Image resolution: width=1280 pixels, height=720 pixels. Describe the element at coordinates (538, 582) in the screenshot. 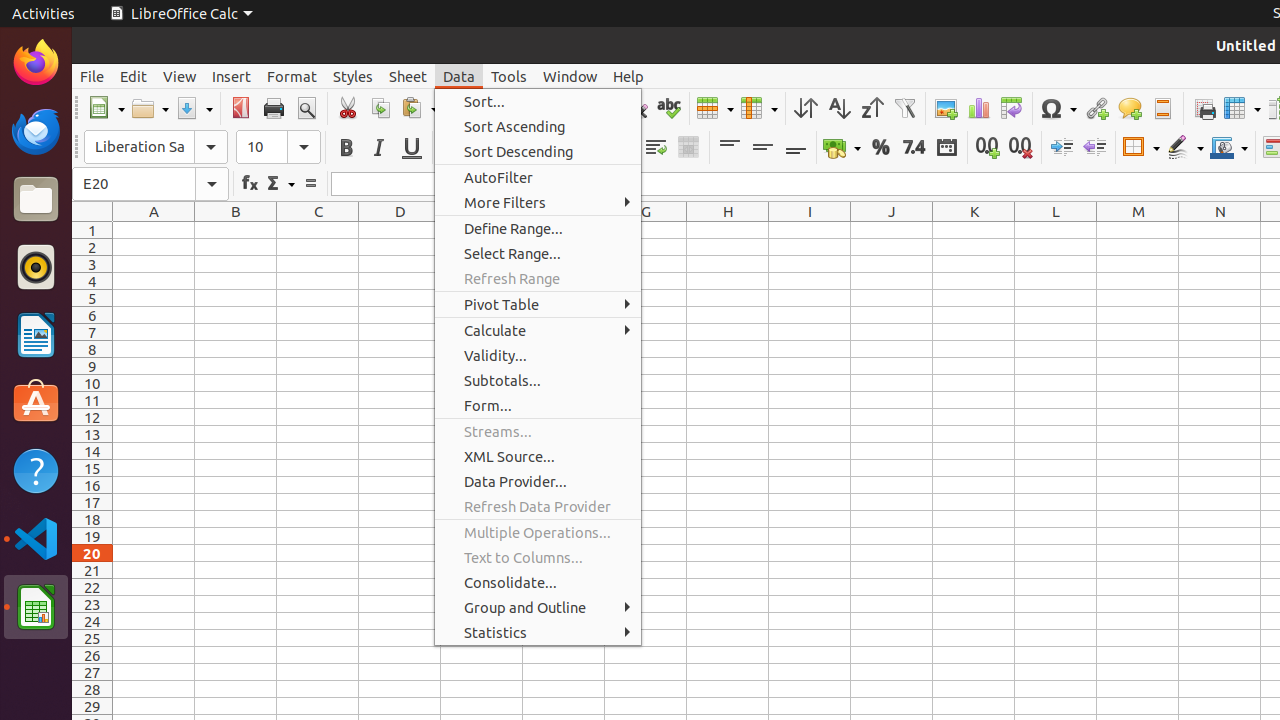

I see `Consolidate...` at that location.